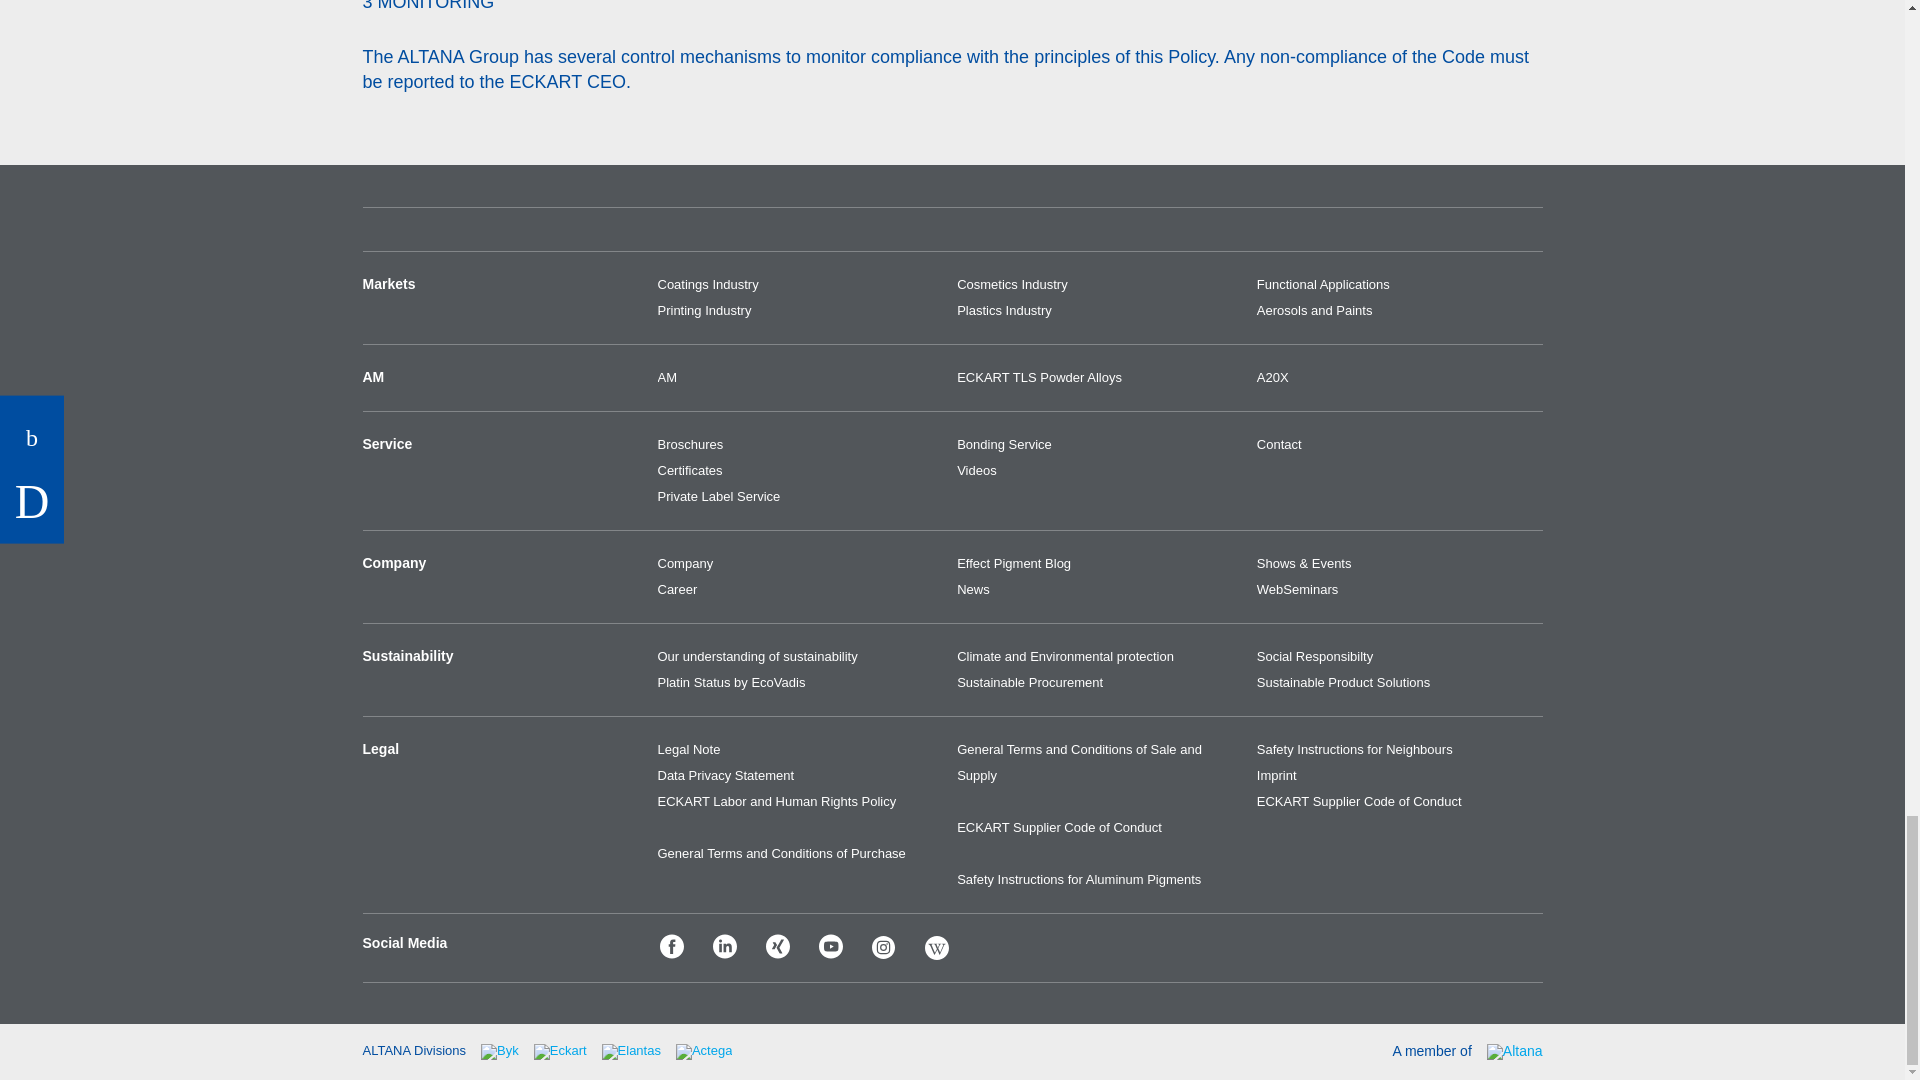  I want to click on Videos, so click(1099, 470).